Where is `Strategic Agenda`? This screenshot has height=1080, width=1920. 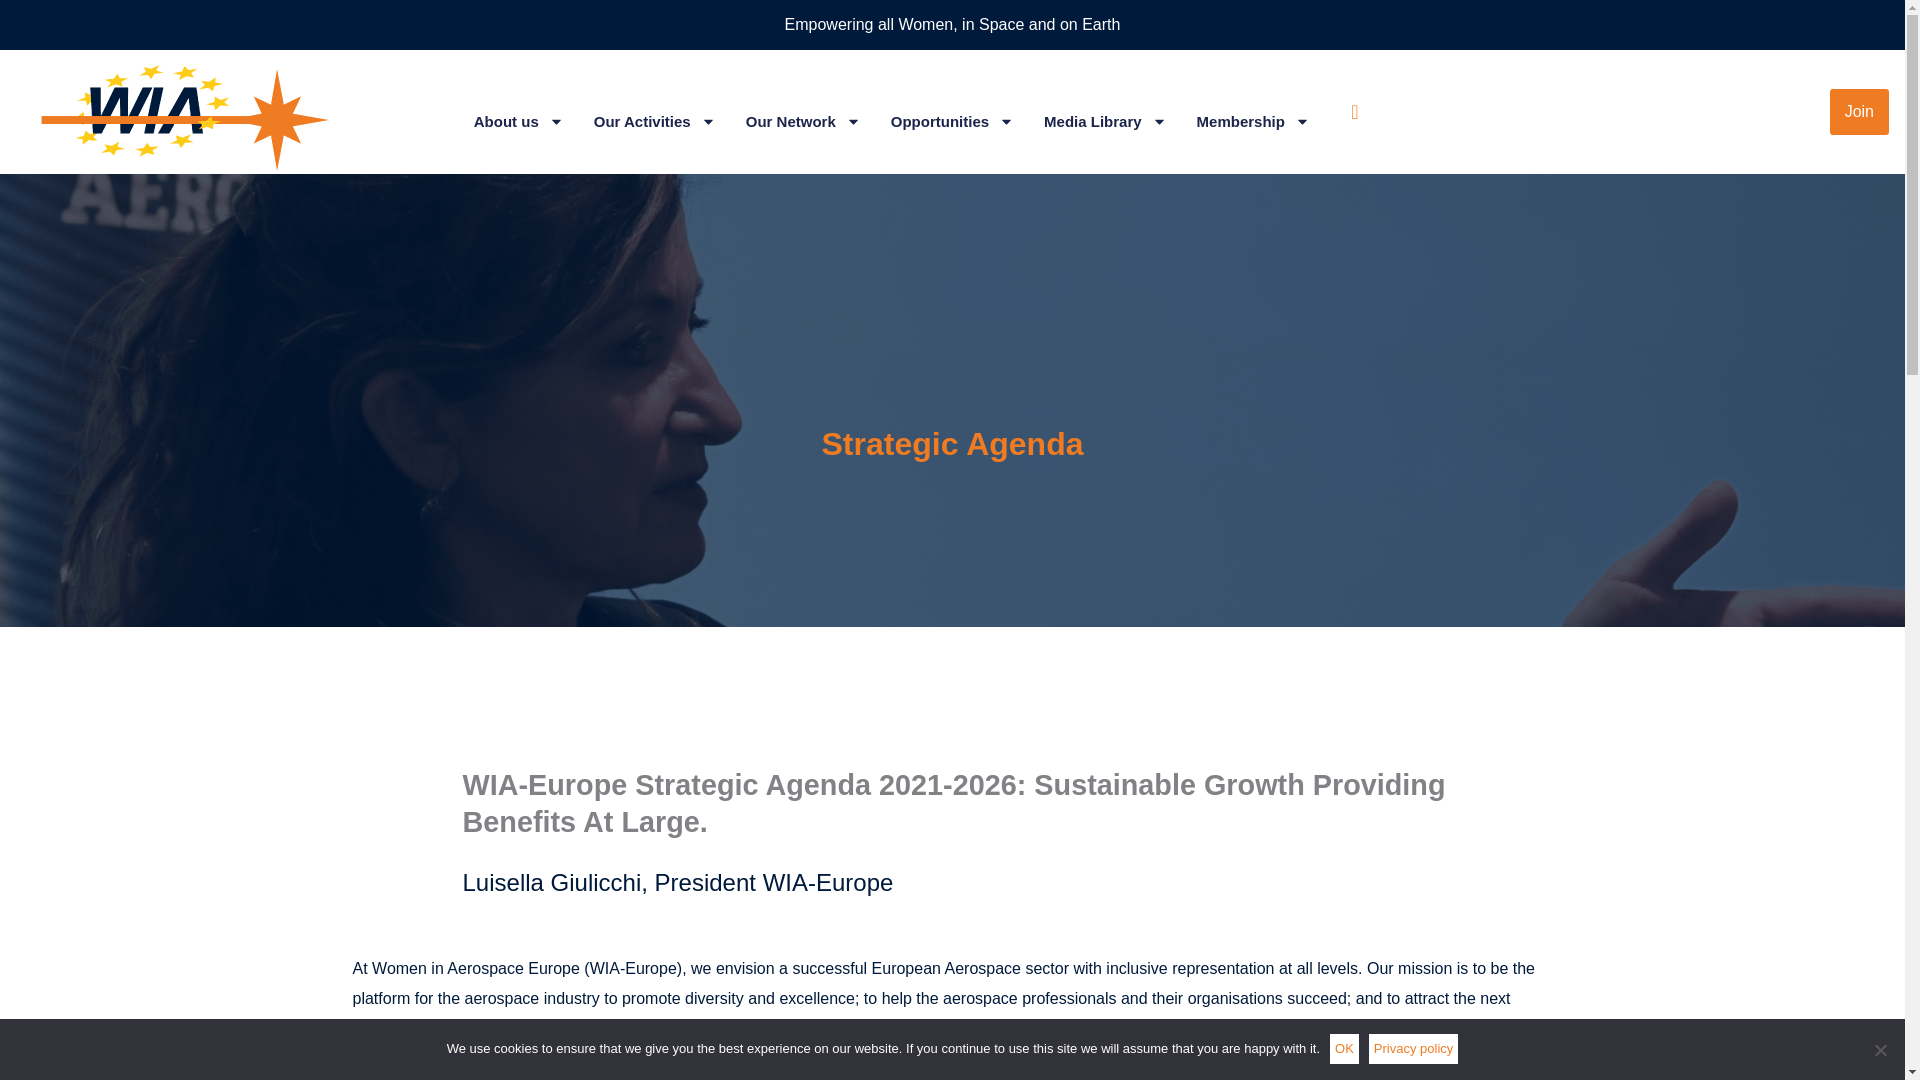
Strategic Agenda is located at coordinates (952, 444).